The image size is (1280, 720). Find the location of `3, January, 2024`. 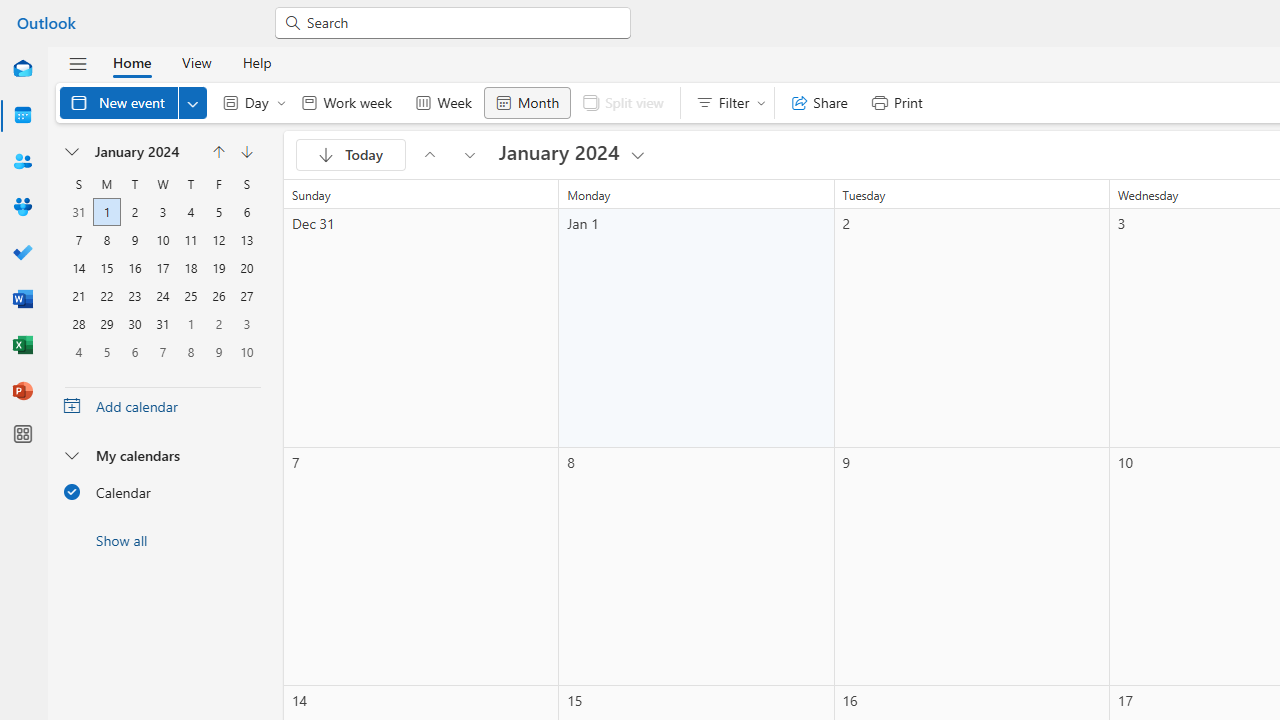

3, January, 2024 is located at coordinates (162, 212).